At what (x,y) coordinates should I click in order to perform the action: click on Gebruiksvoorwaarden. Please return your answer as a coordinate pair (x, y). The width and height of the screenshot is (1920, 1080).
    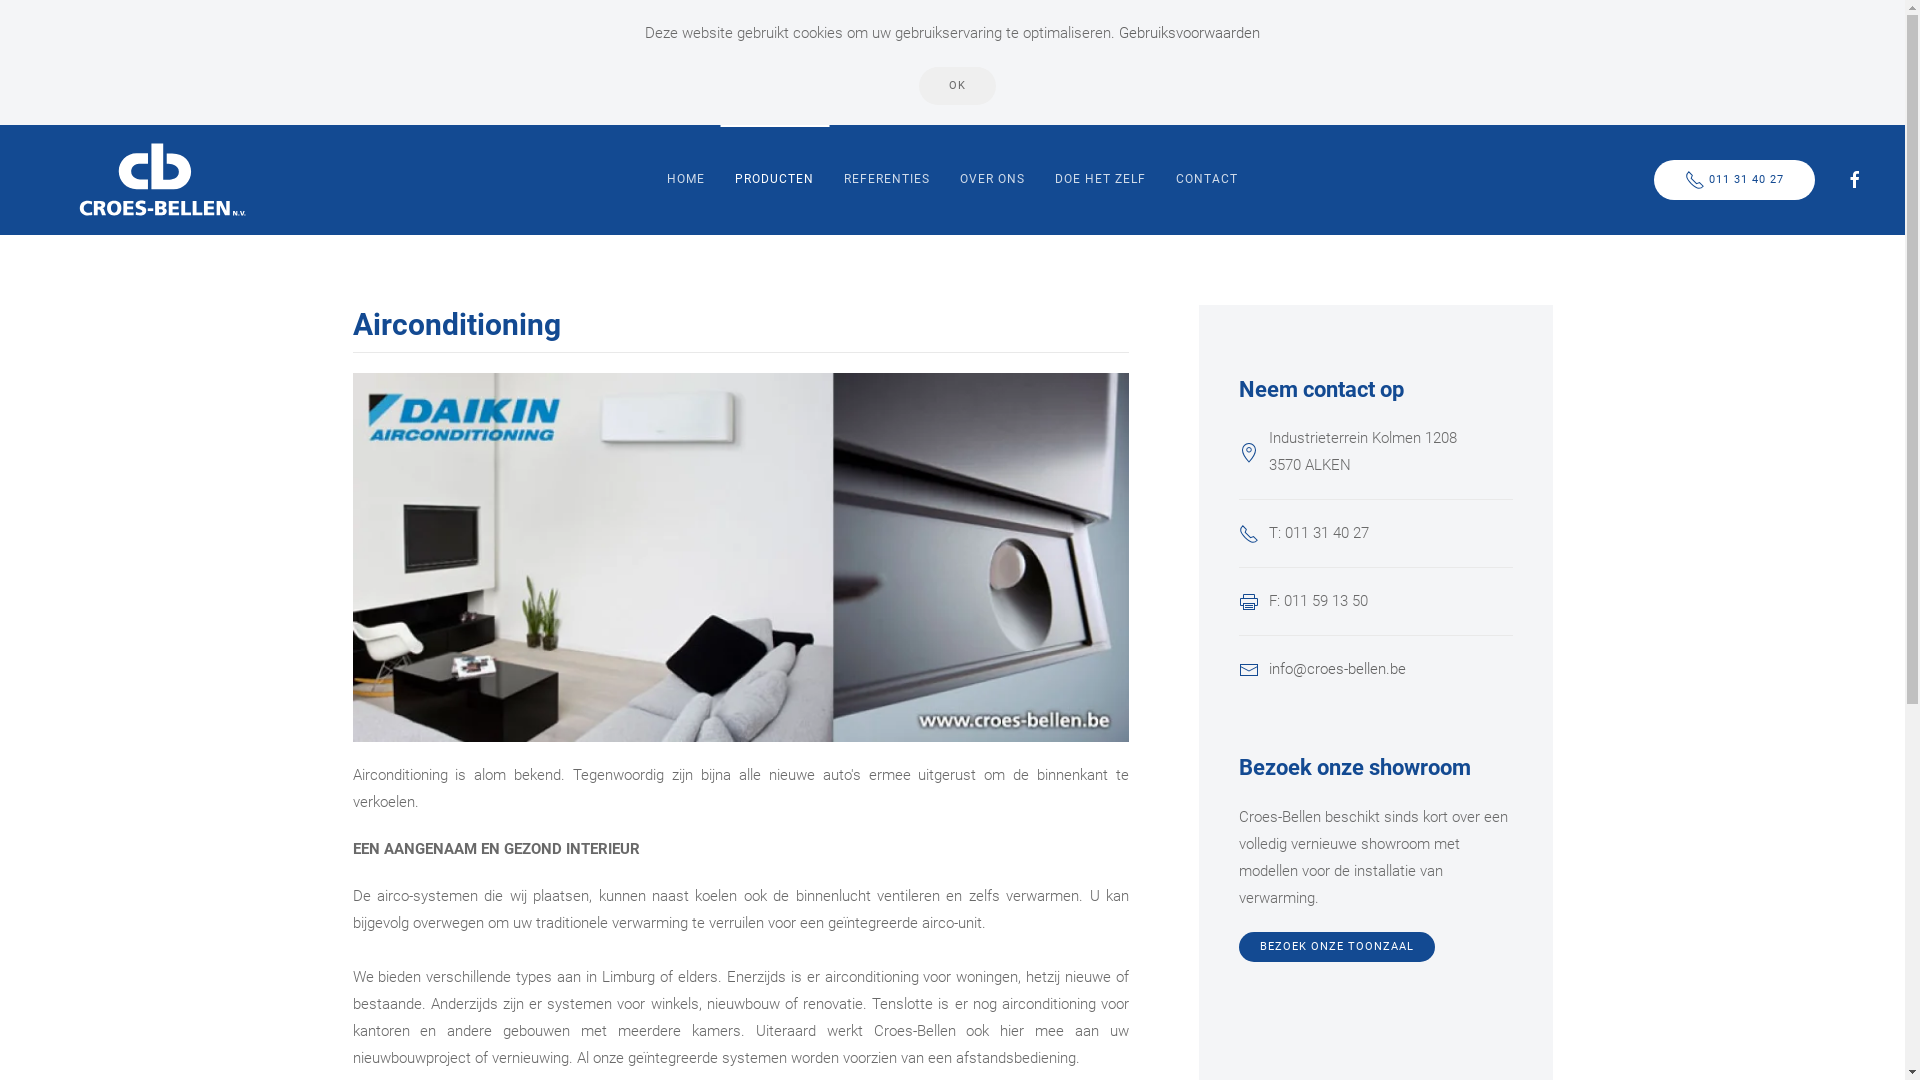
    Looking at the image, I should click on (1190, 33).